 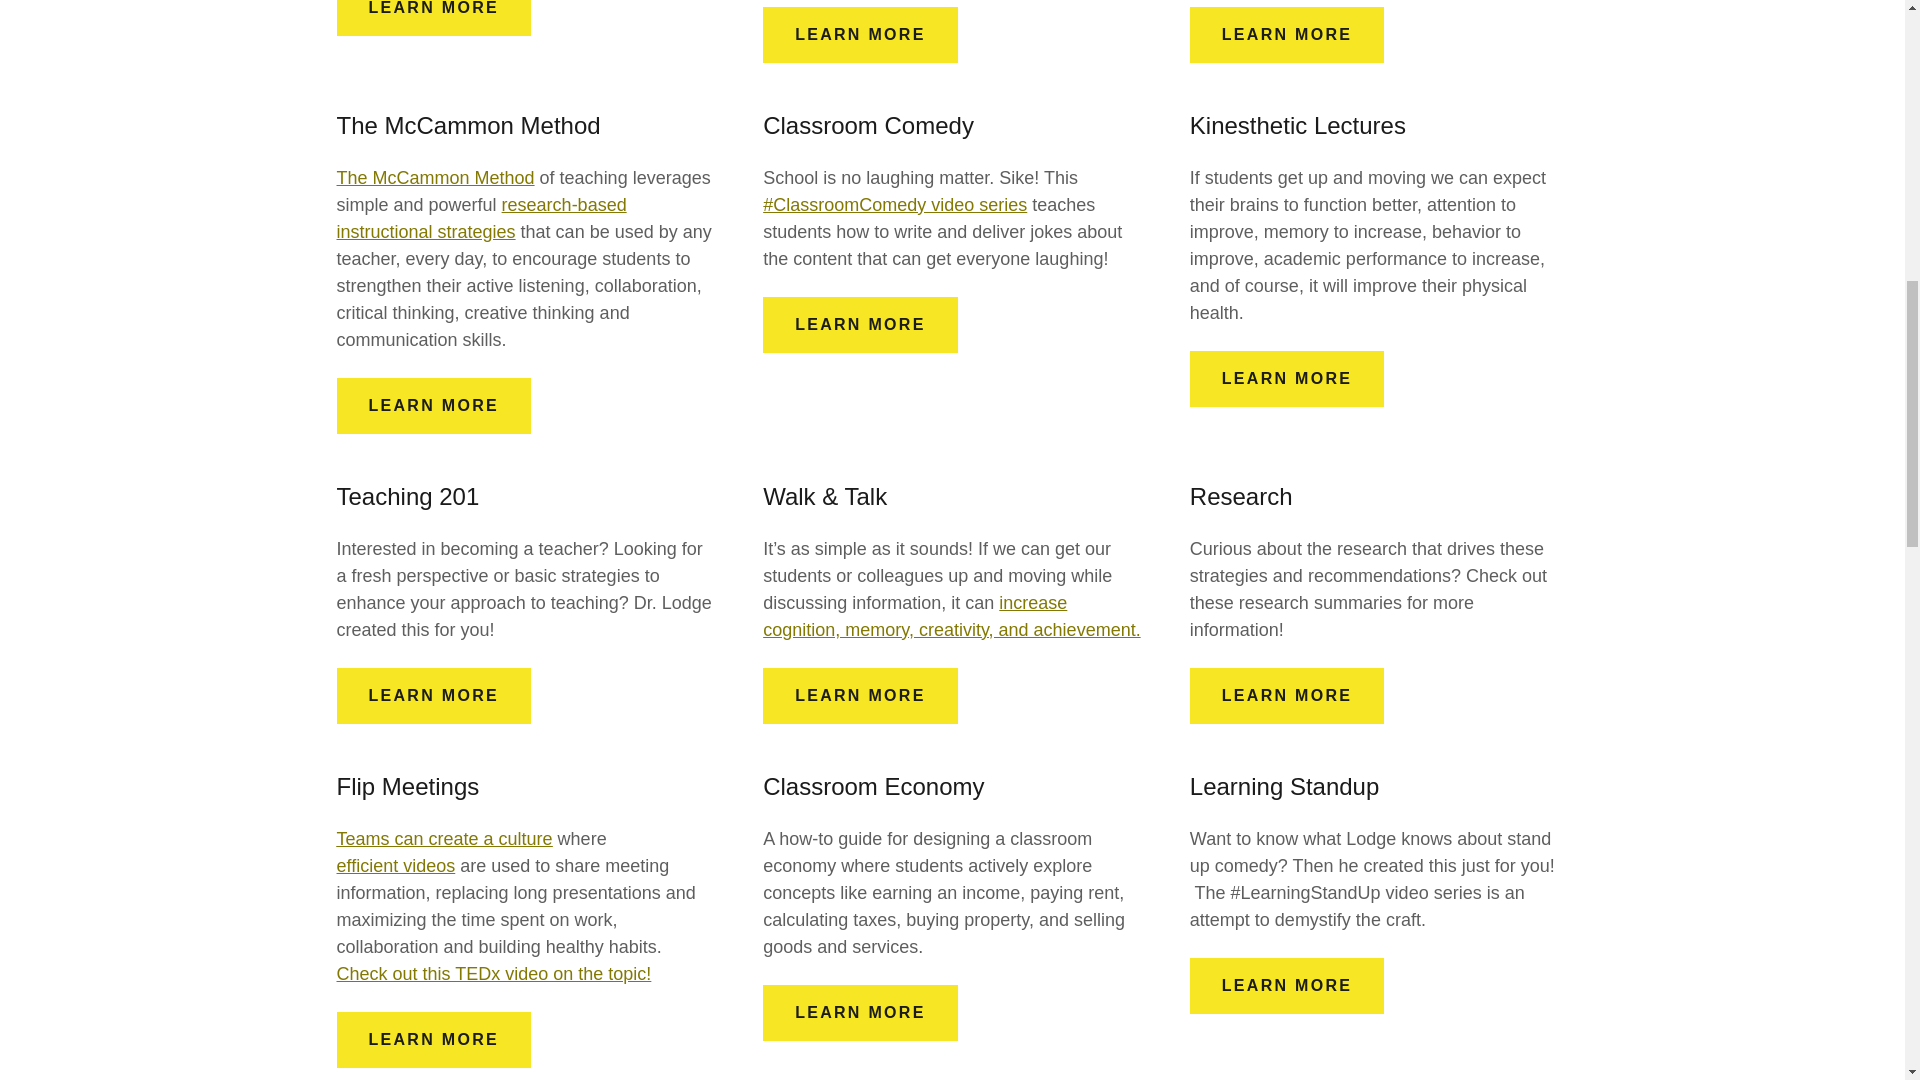 What do you see at coordinates (432, 406) in the screenshot?
I see `LEARN MORE` at bounding box center [432, 406].